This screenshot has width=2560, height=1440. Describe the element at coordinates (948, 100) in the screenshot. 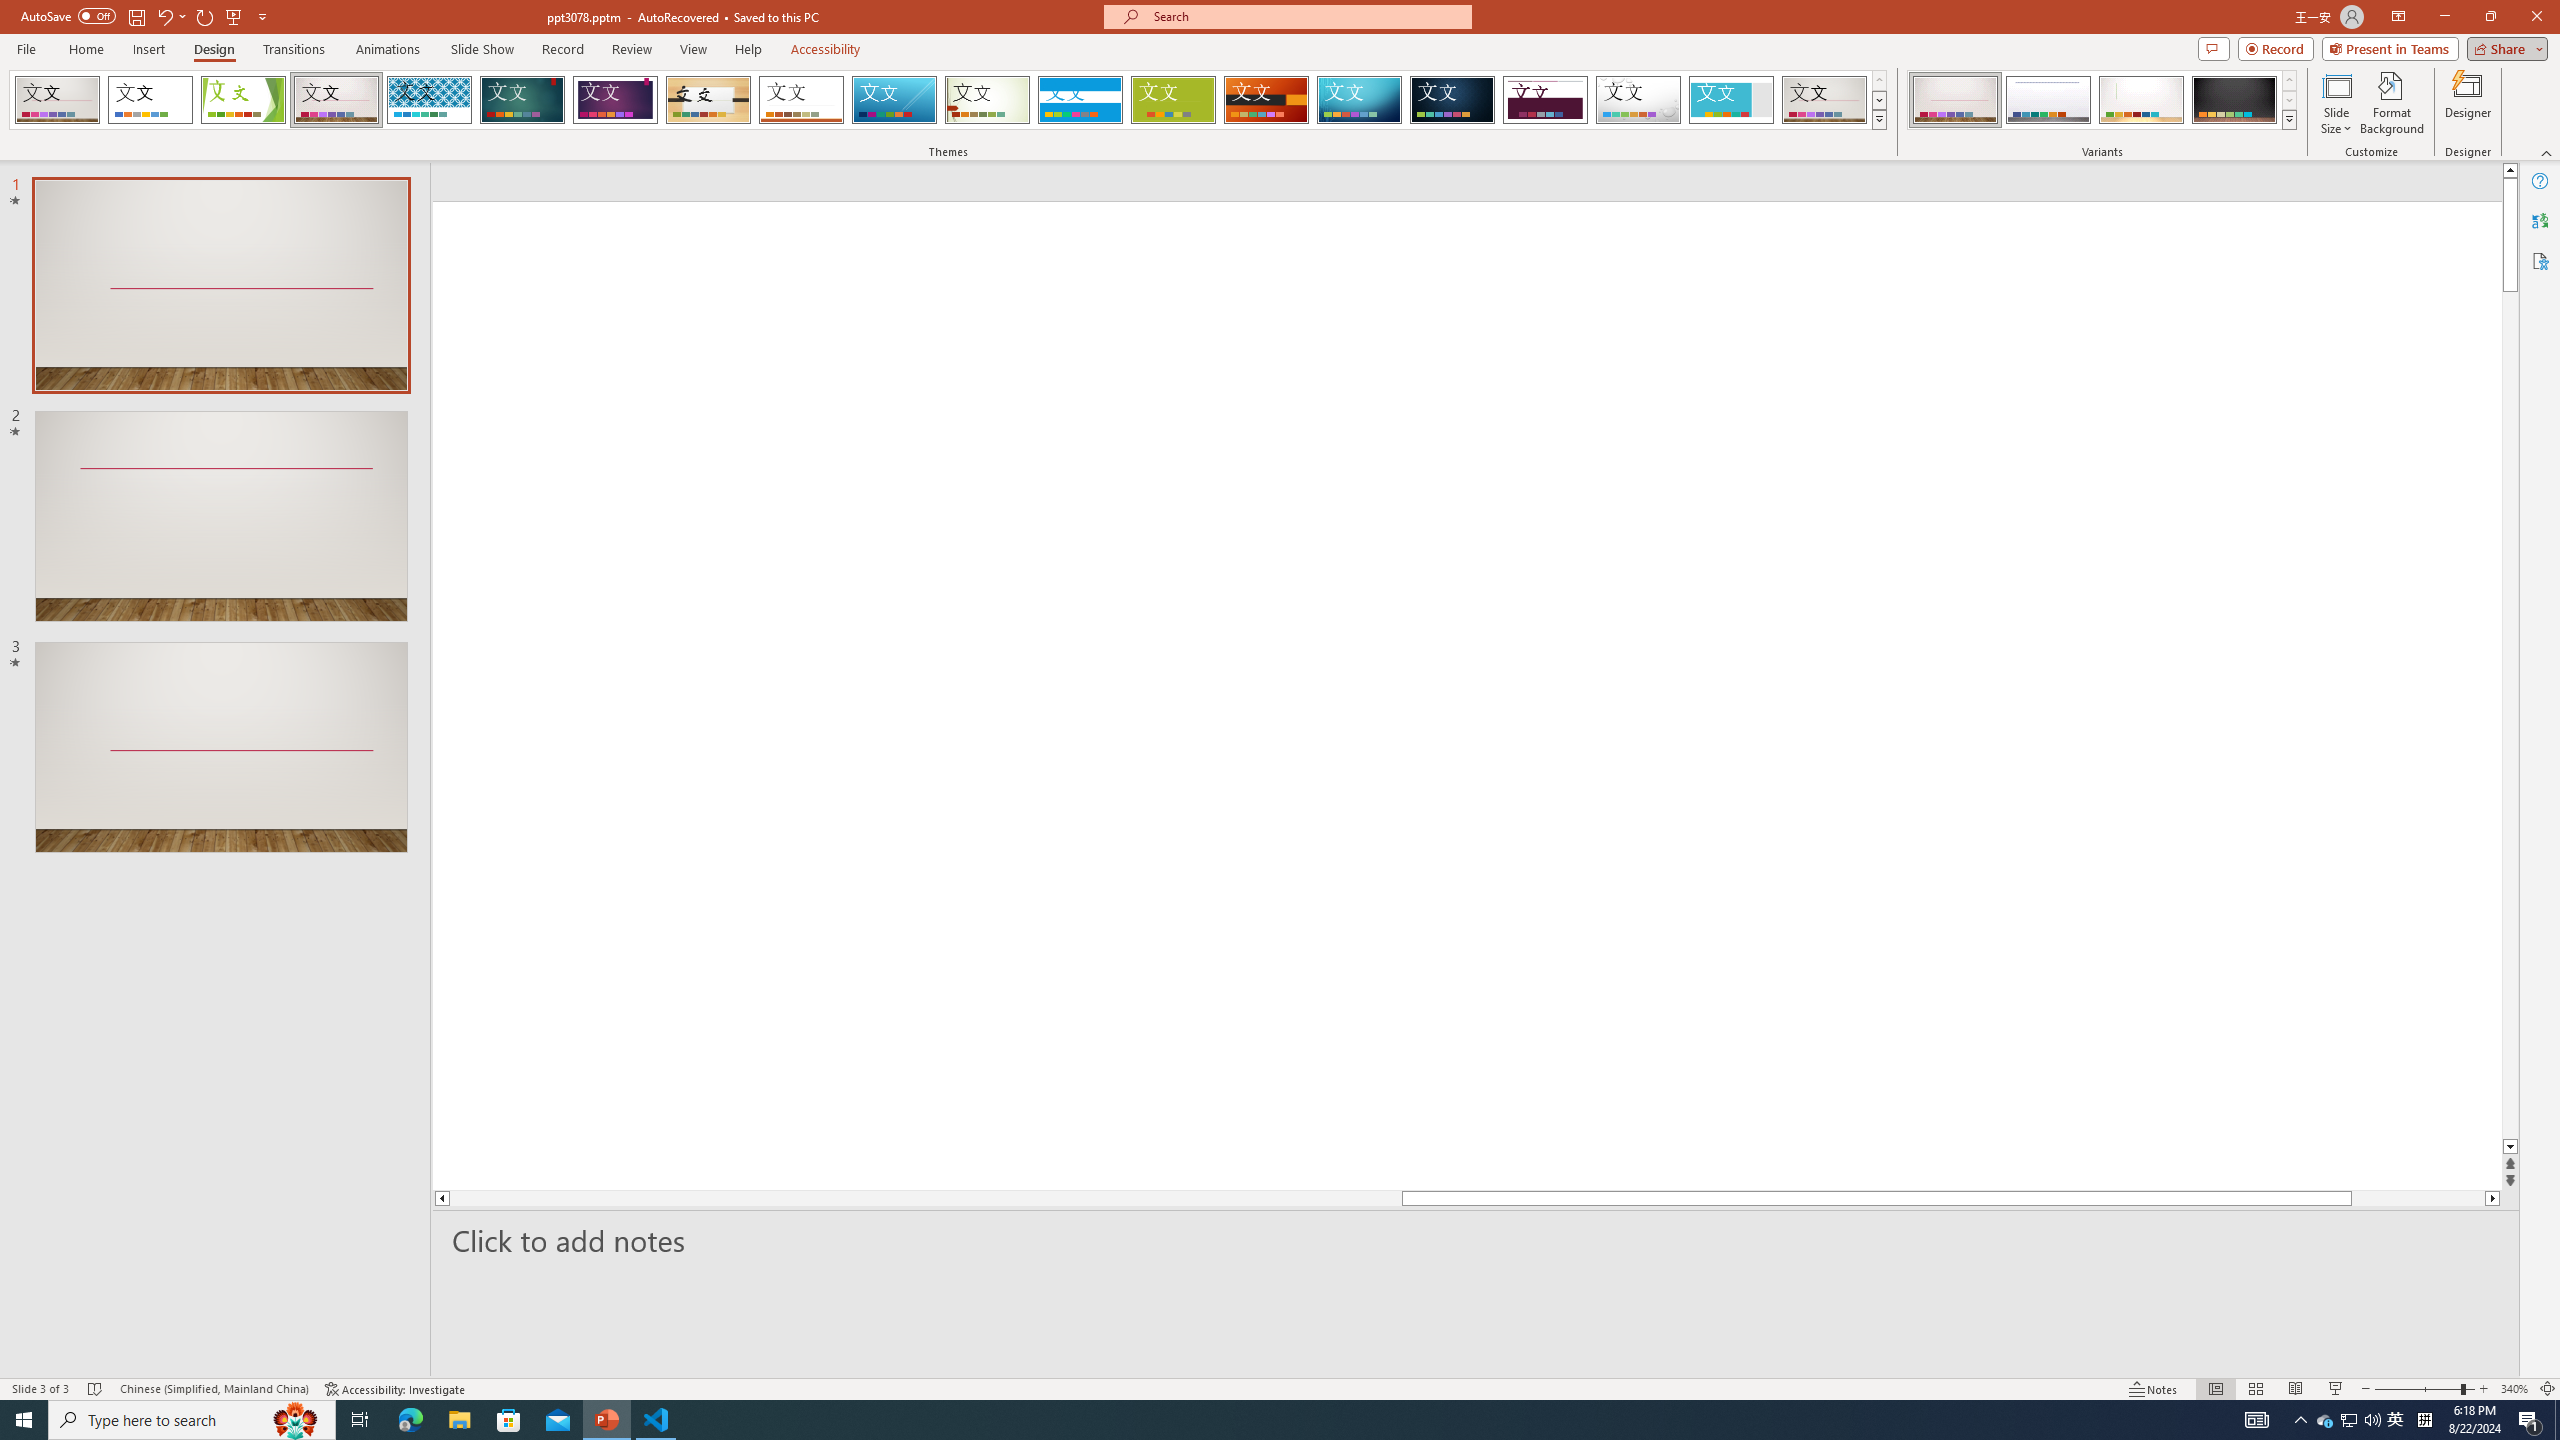

I see `AutomationID: SlideThemesGallery` at that location.